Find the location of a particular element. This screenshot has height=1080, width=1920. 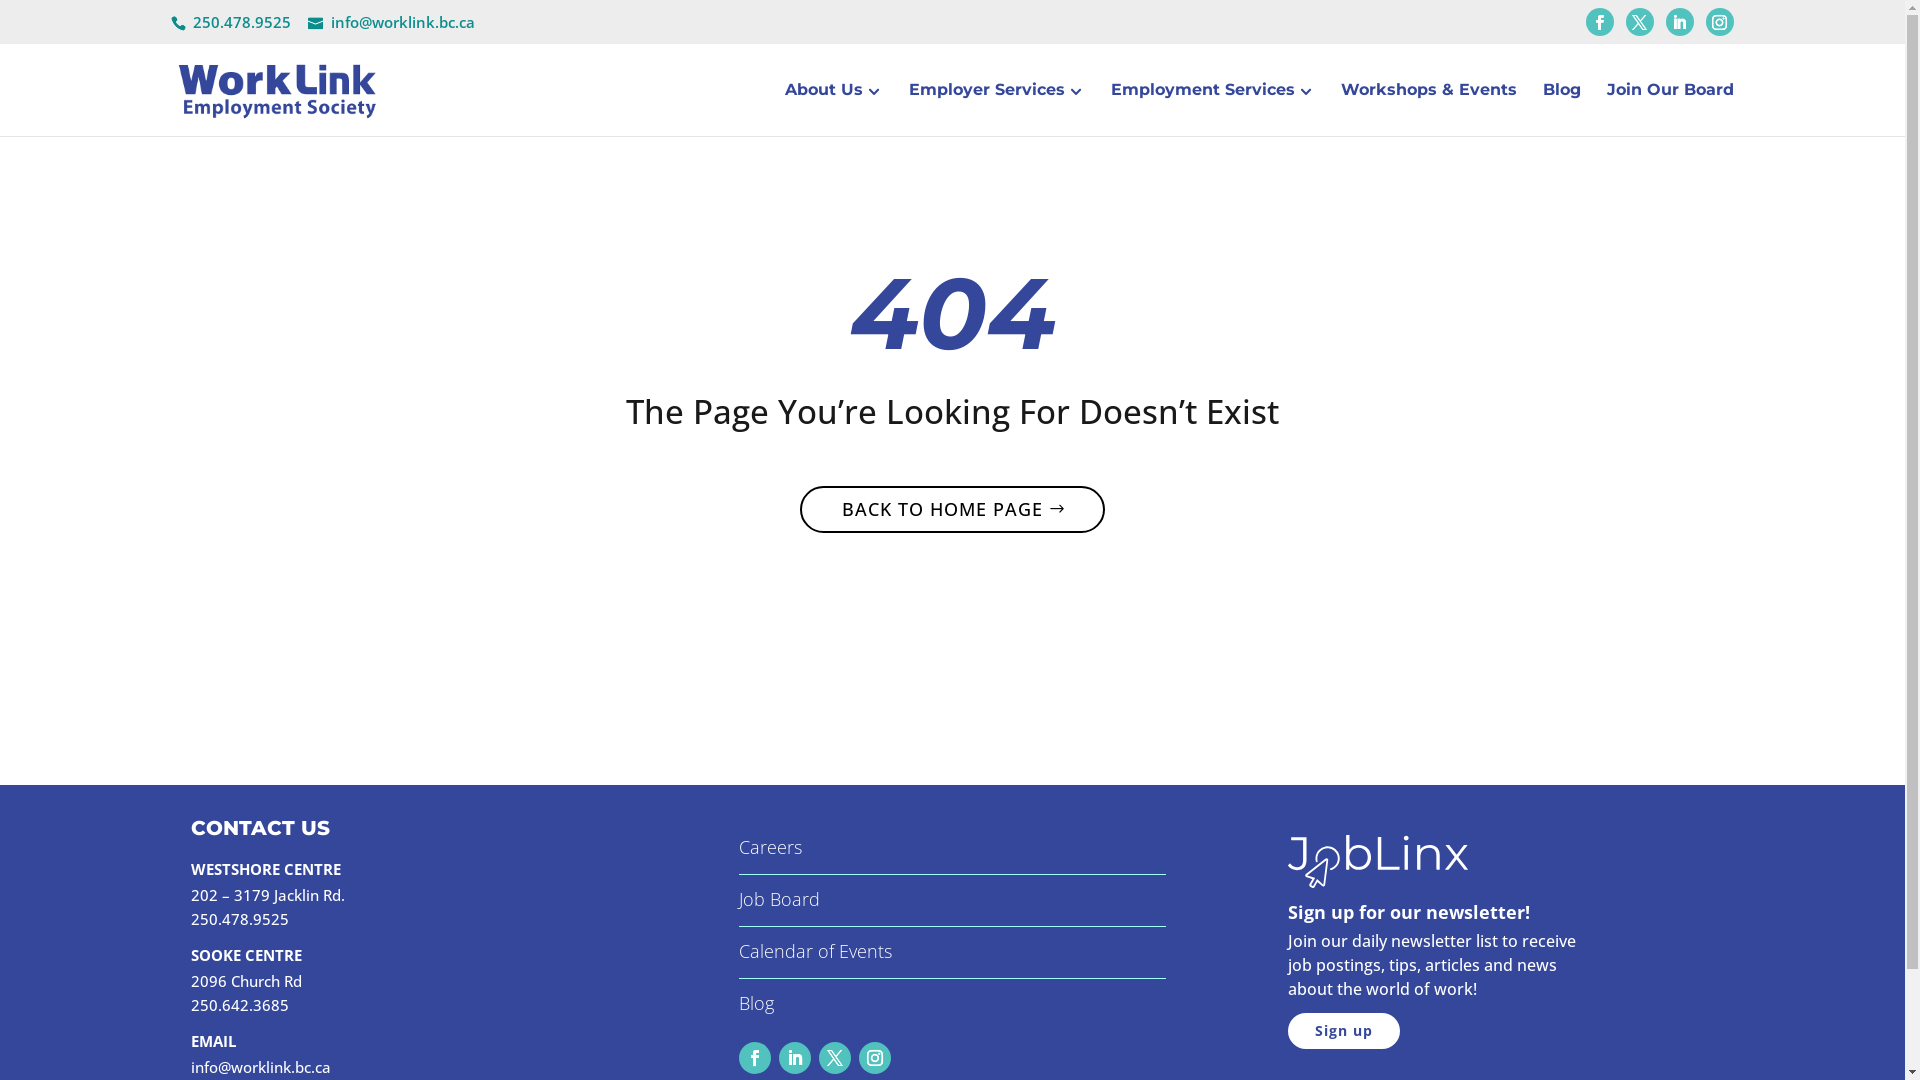

info@worklink.bc.ca is located at coordinates (392, 22).